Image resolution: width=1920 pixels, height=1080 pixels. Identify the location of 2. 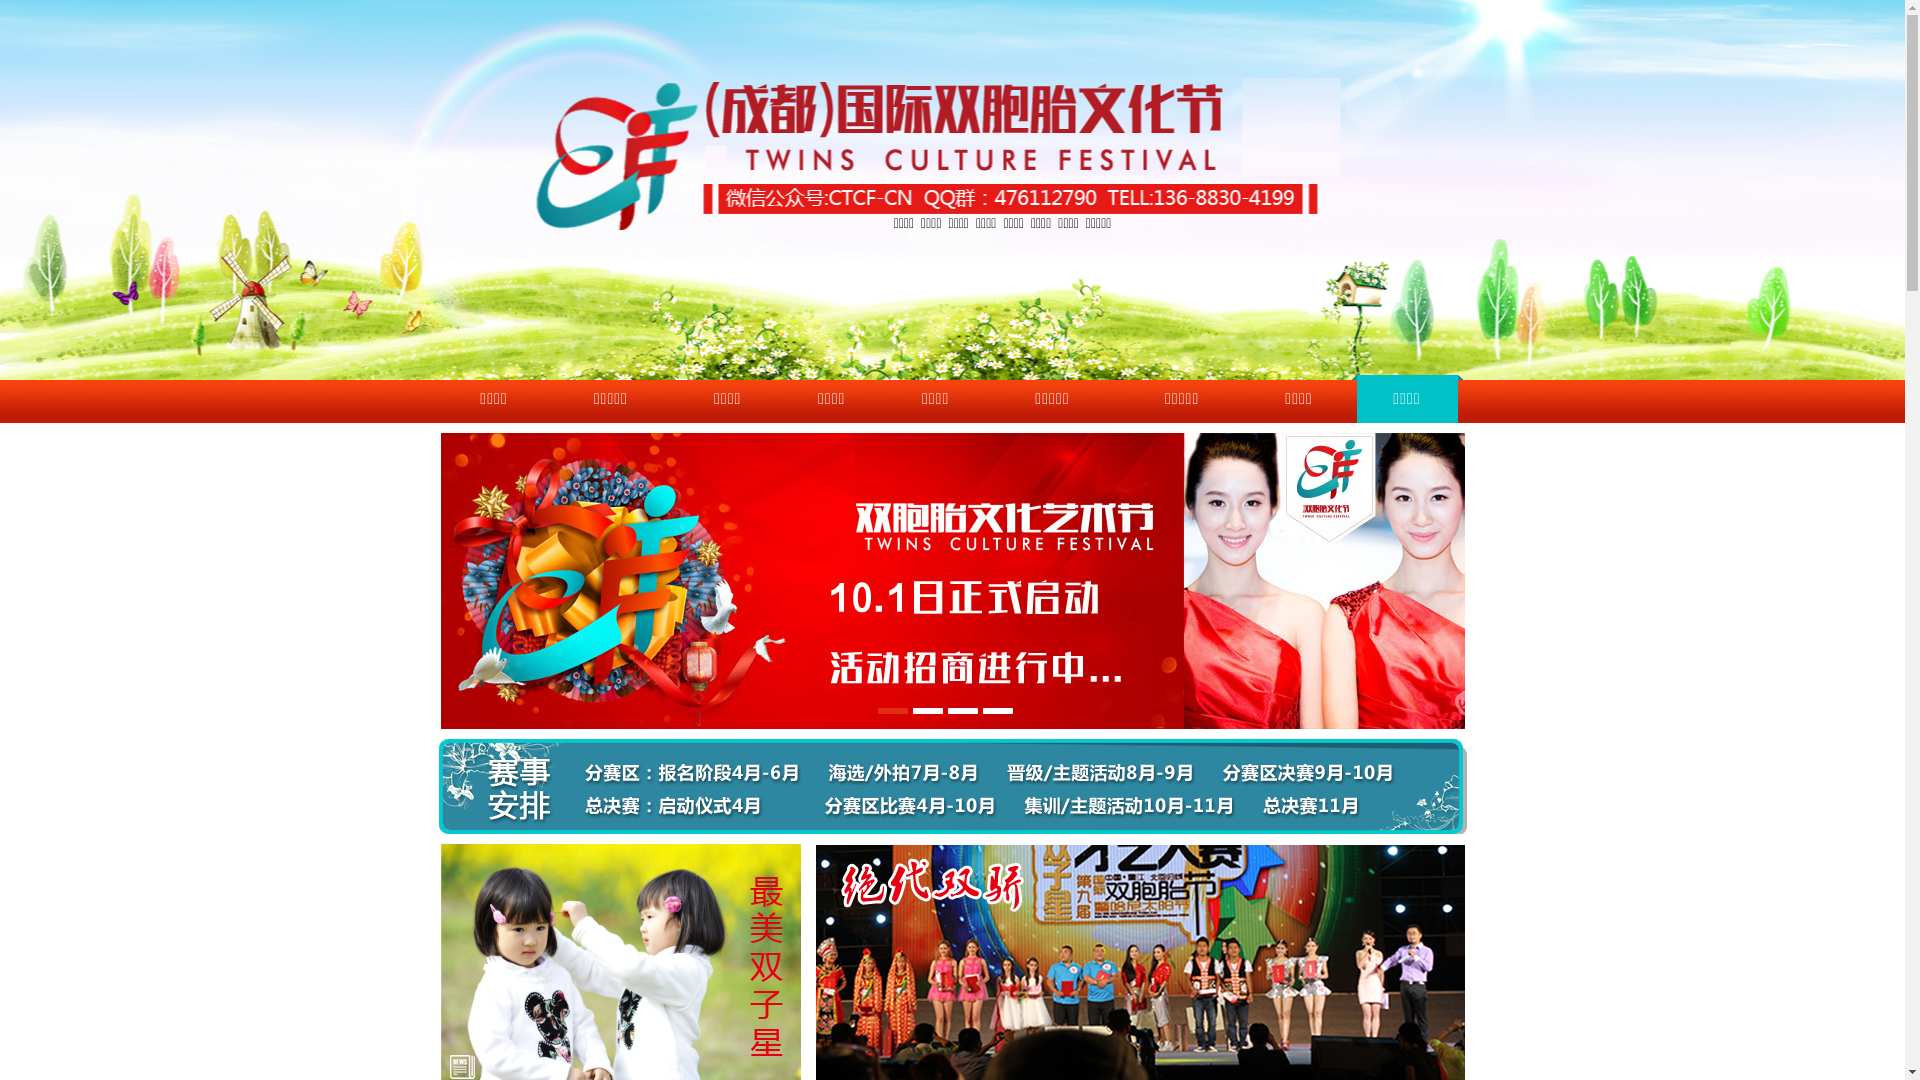
(928, 711).